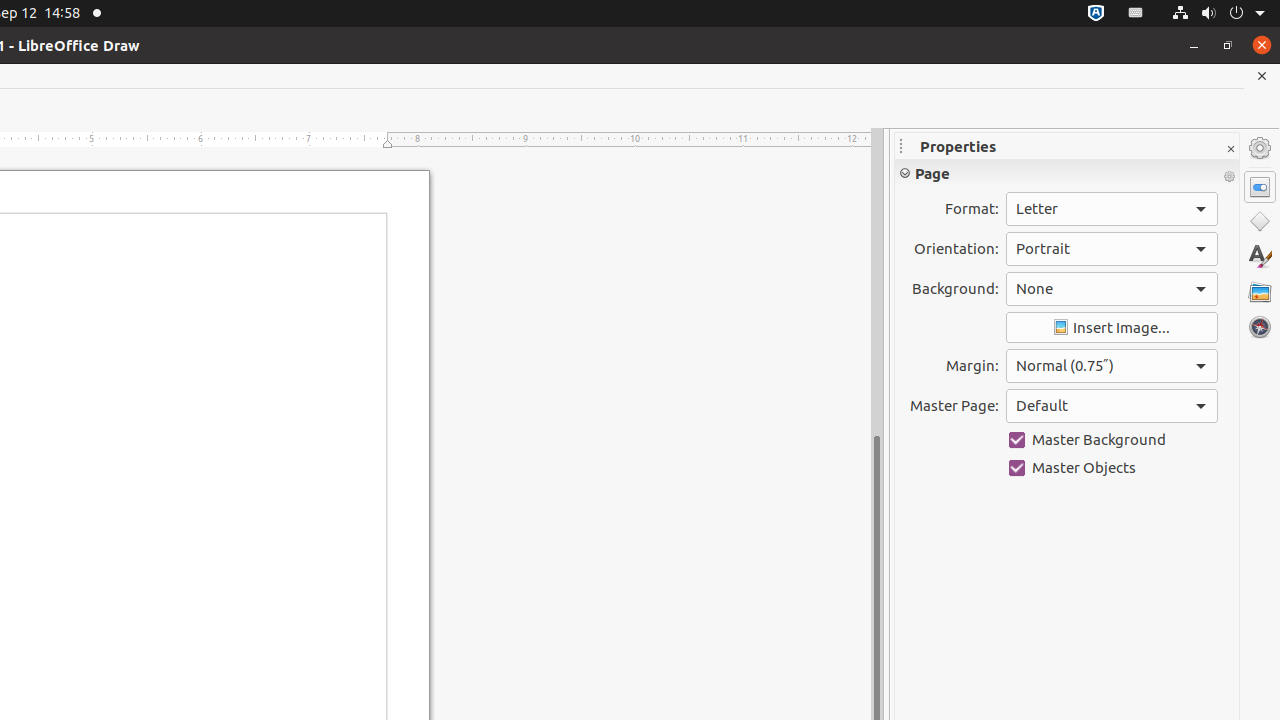 The width and height of the screenshot is (1280, 720). Describe the element at coordinates (1230, 150) in the screenshot. I see `Close Sidebar Deck` at that location.